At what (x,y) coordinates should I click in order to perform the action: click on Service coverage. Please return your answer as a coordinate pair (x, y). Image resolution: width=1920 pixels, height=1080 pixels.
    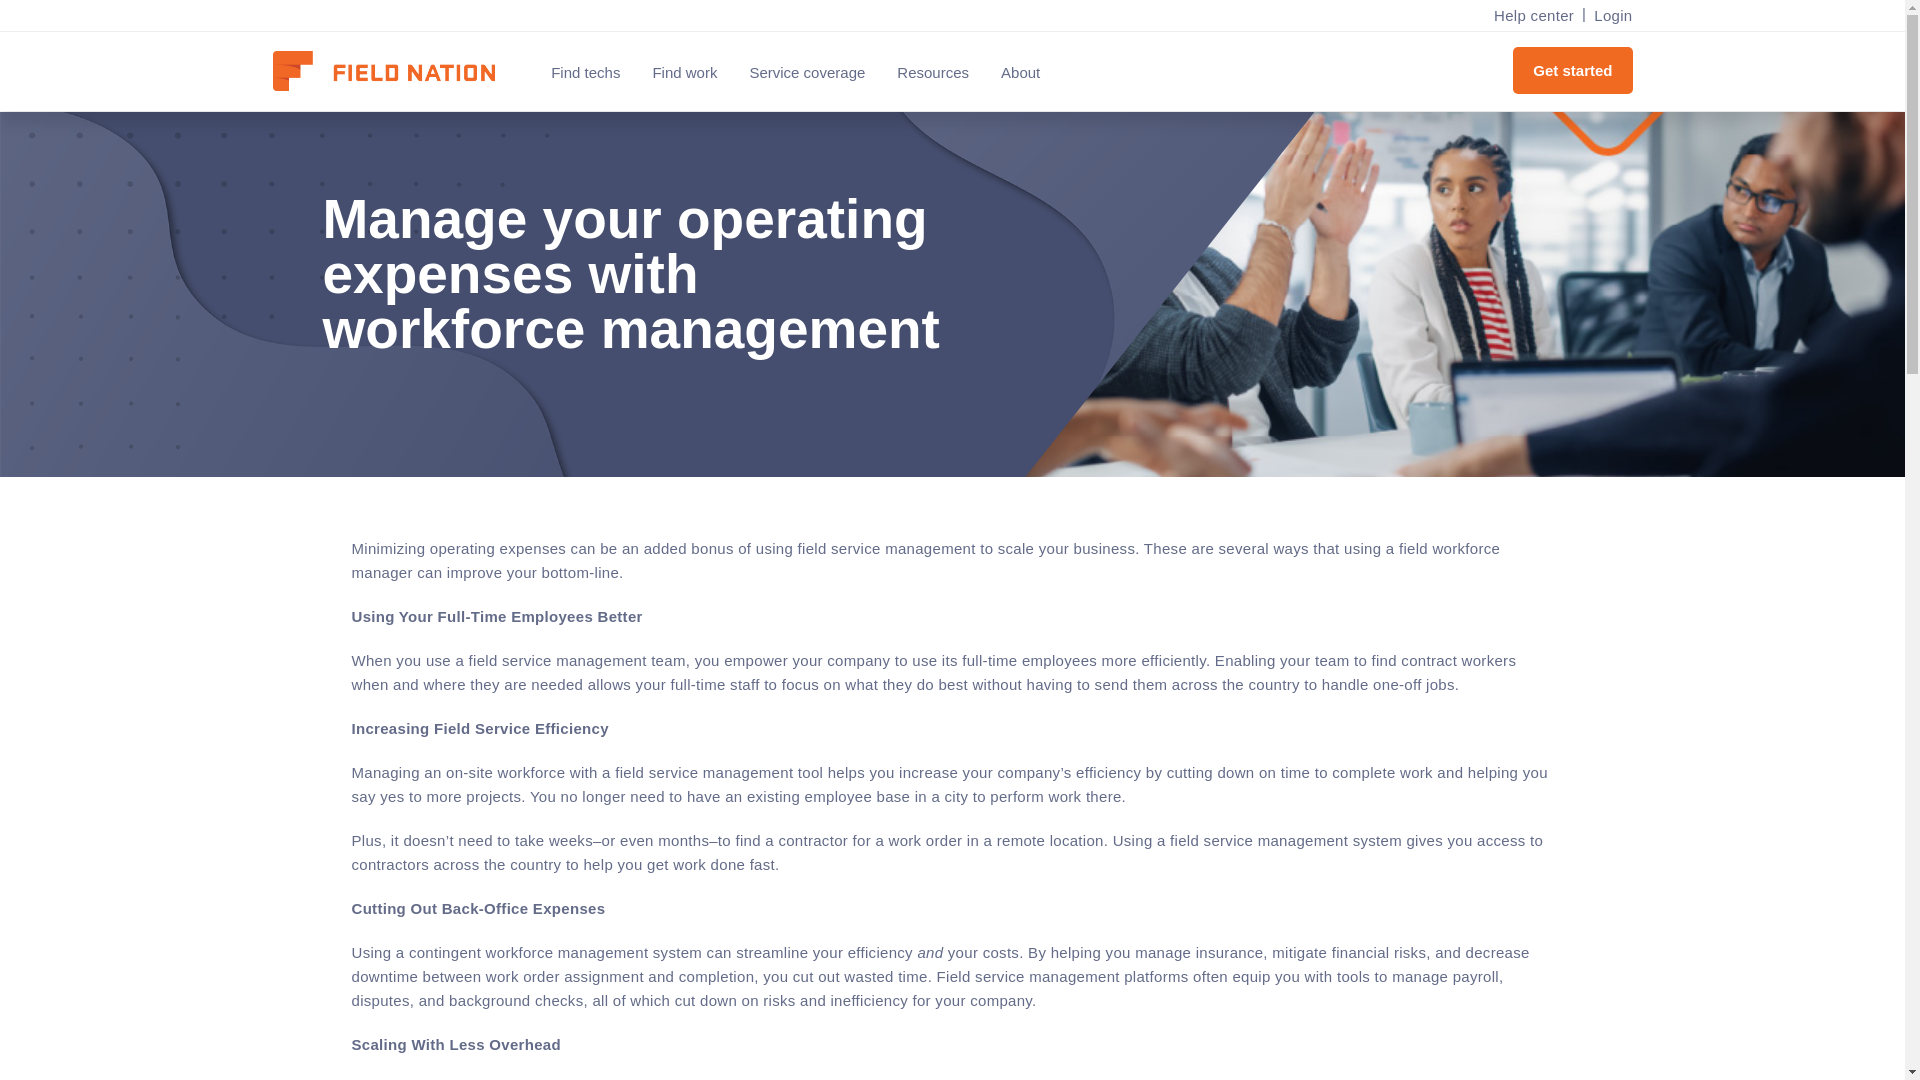
    Looking at the image, I should click on (807, 72).